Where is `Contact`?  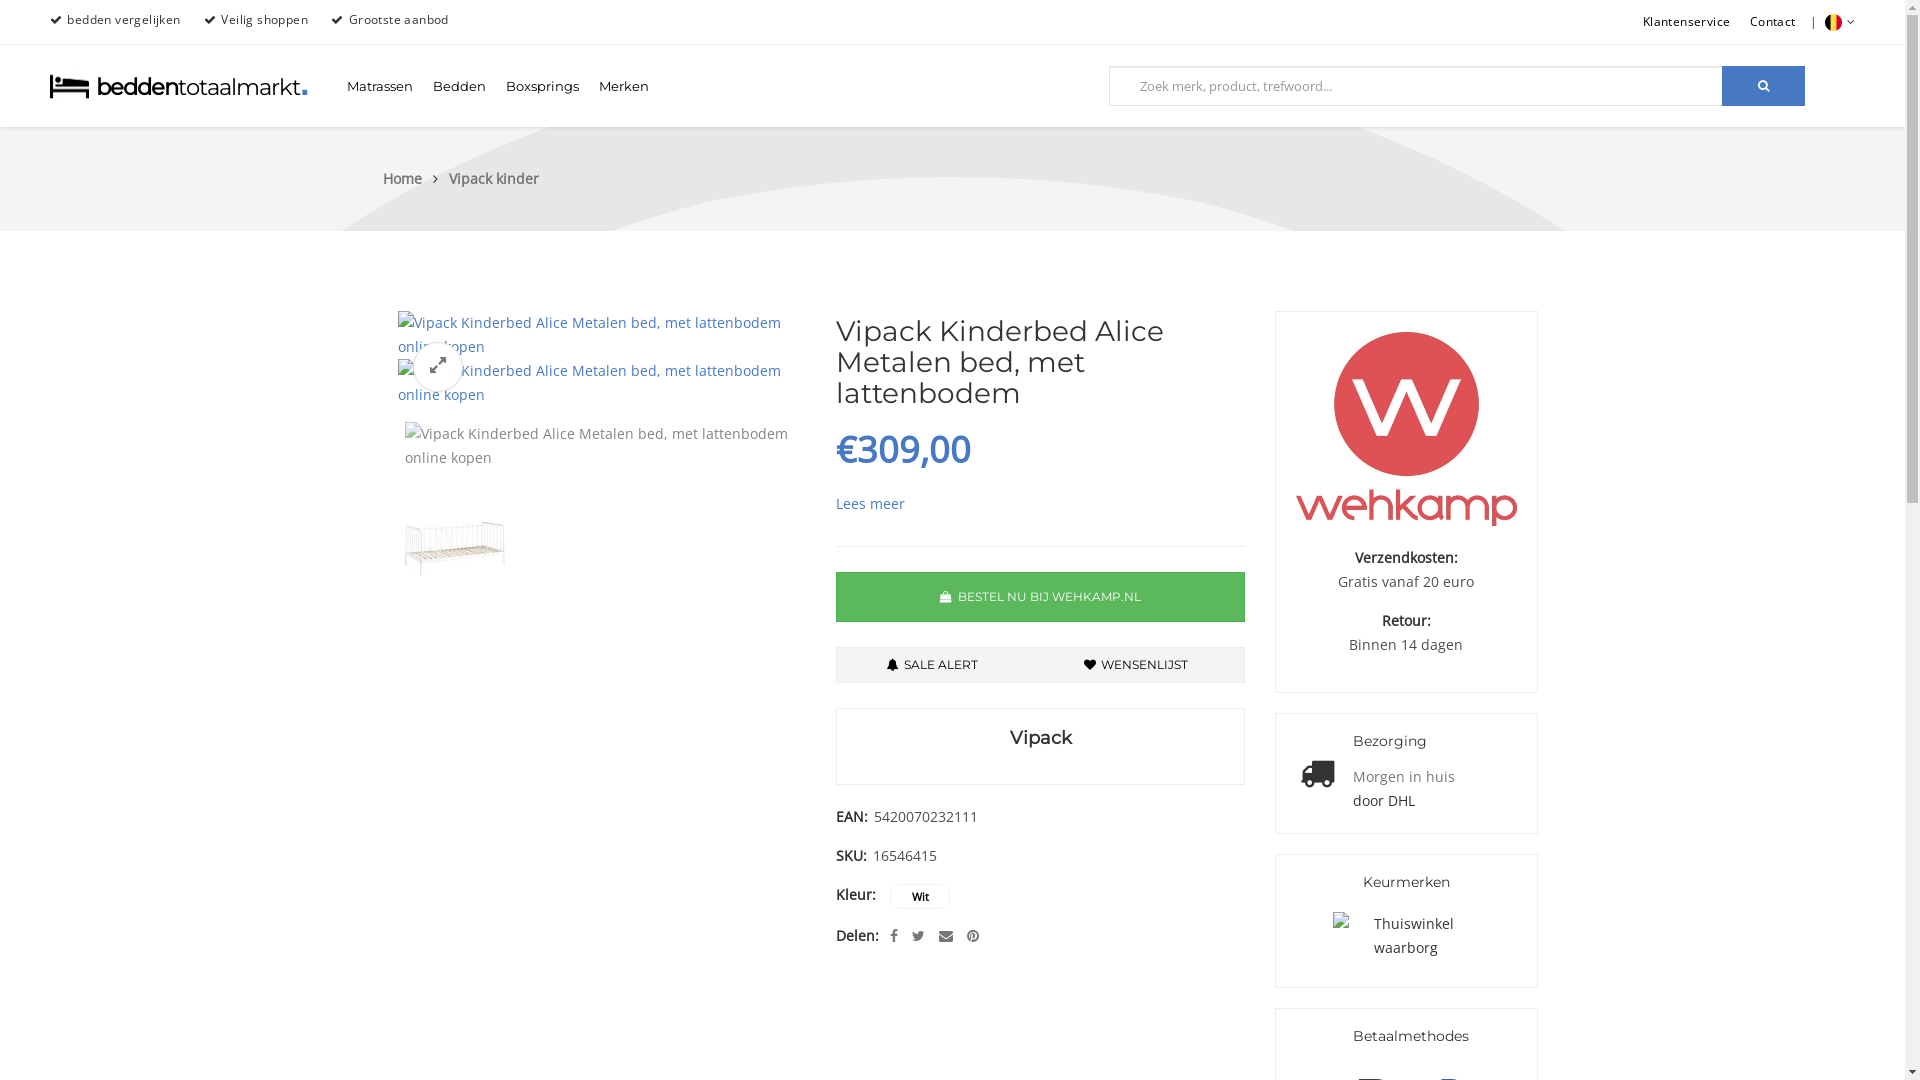 Contact is located at coordinates (1773, 22).